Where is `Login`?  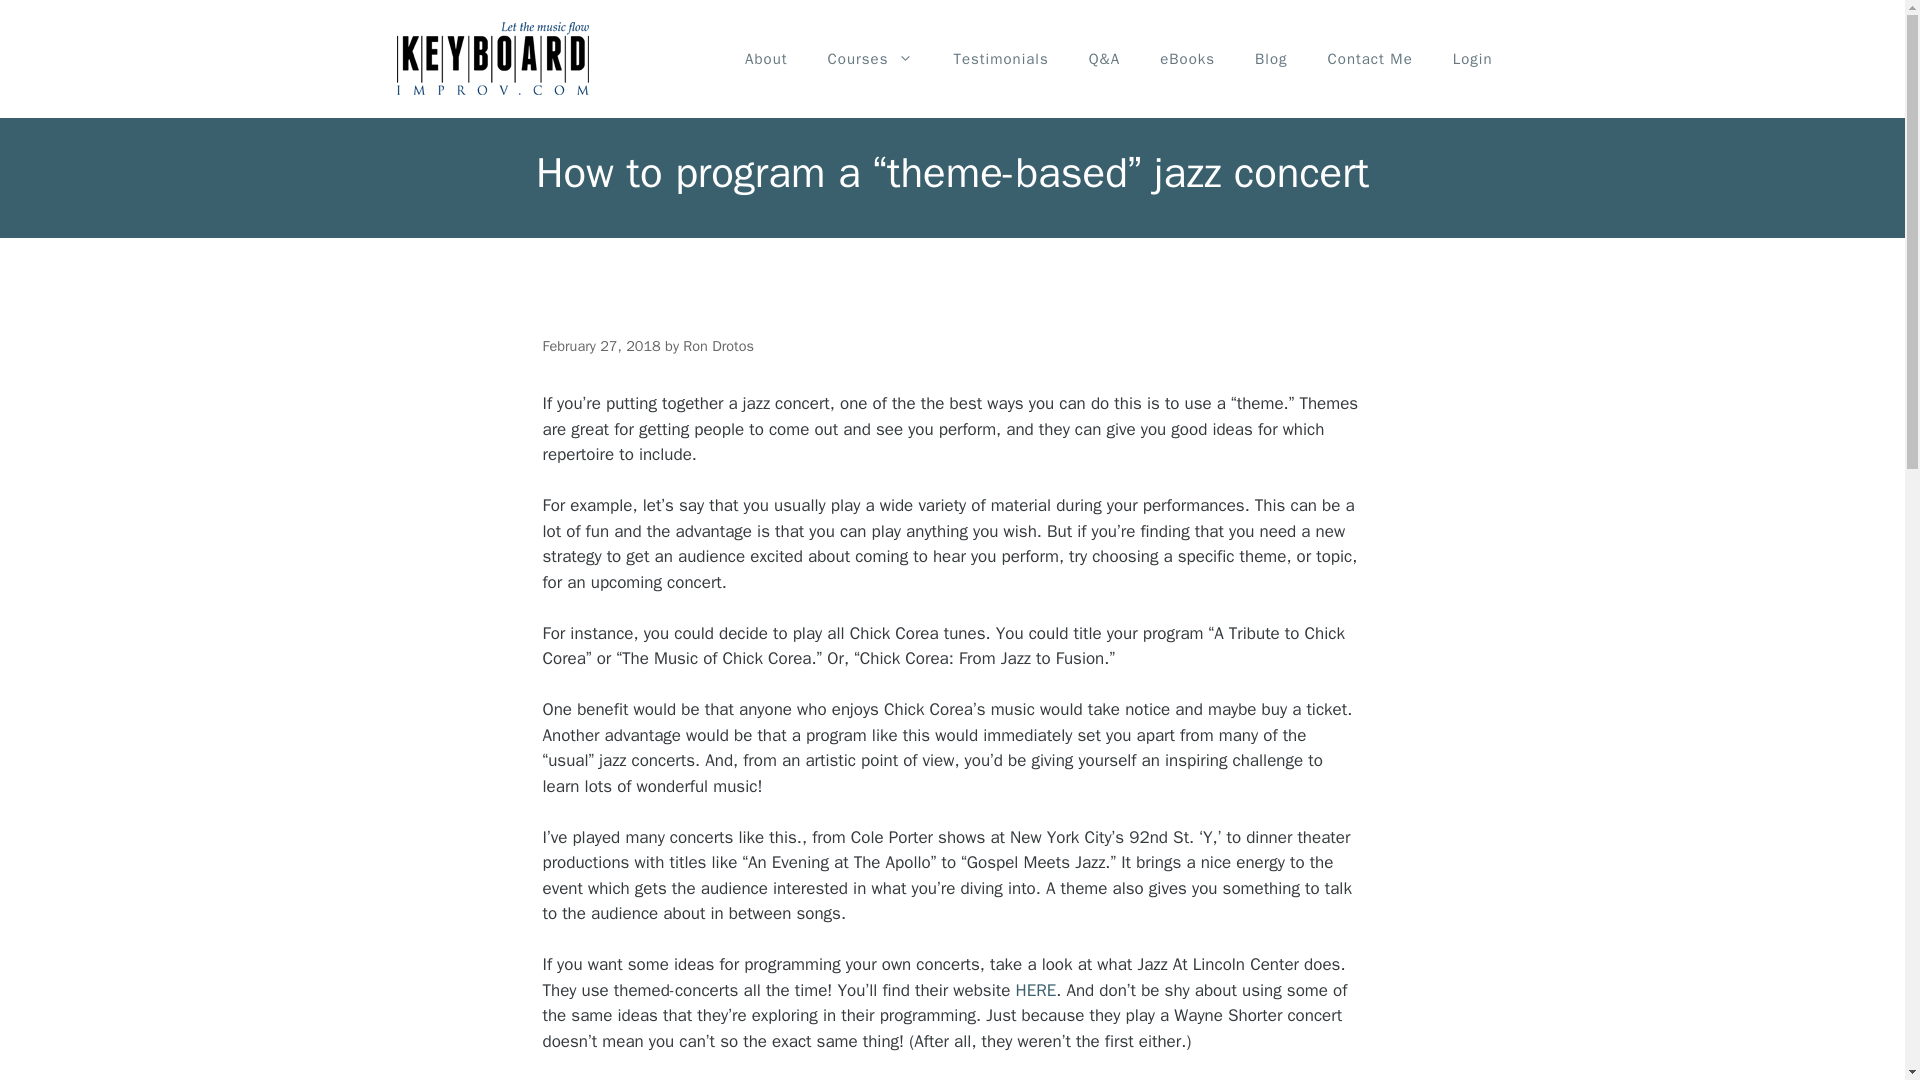
Login is located at coordinates (1472, 58).